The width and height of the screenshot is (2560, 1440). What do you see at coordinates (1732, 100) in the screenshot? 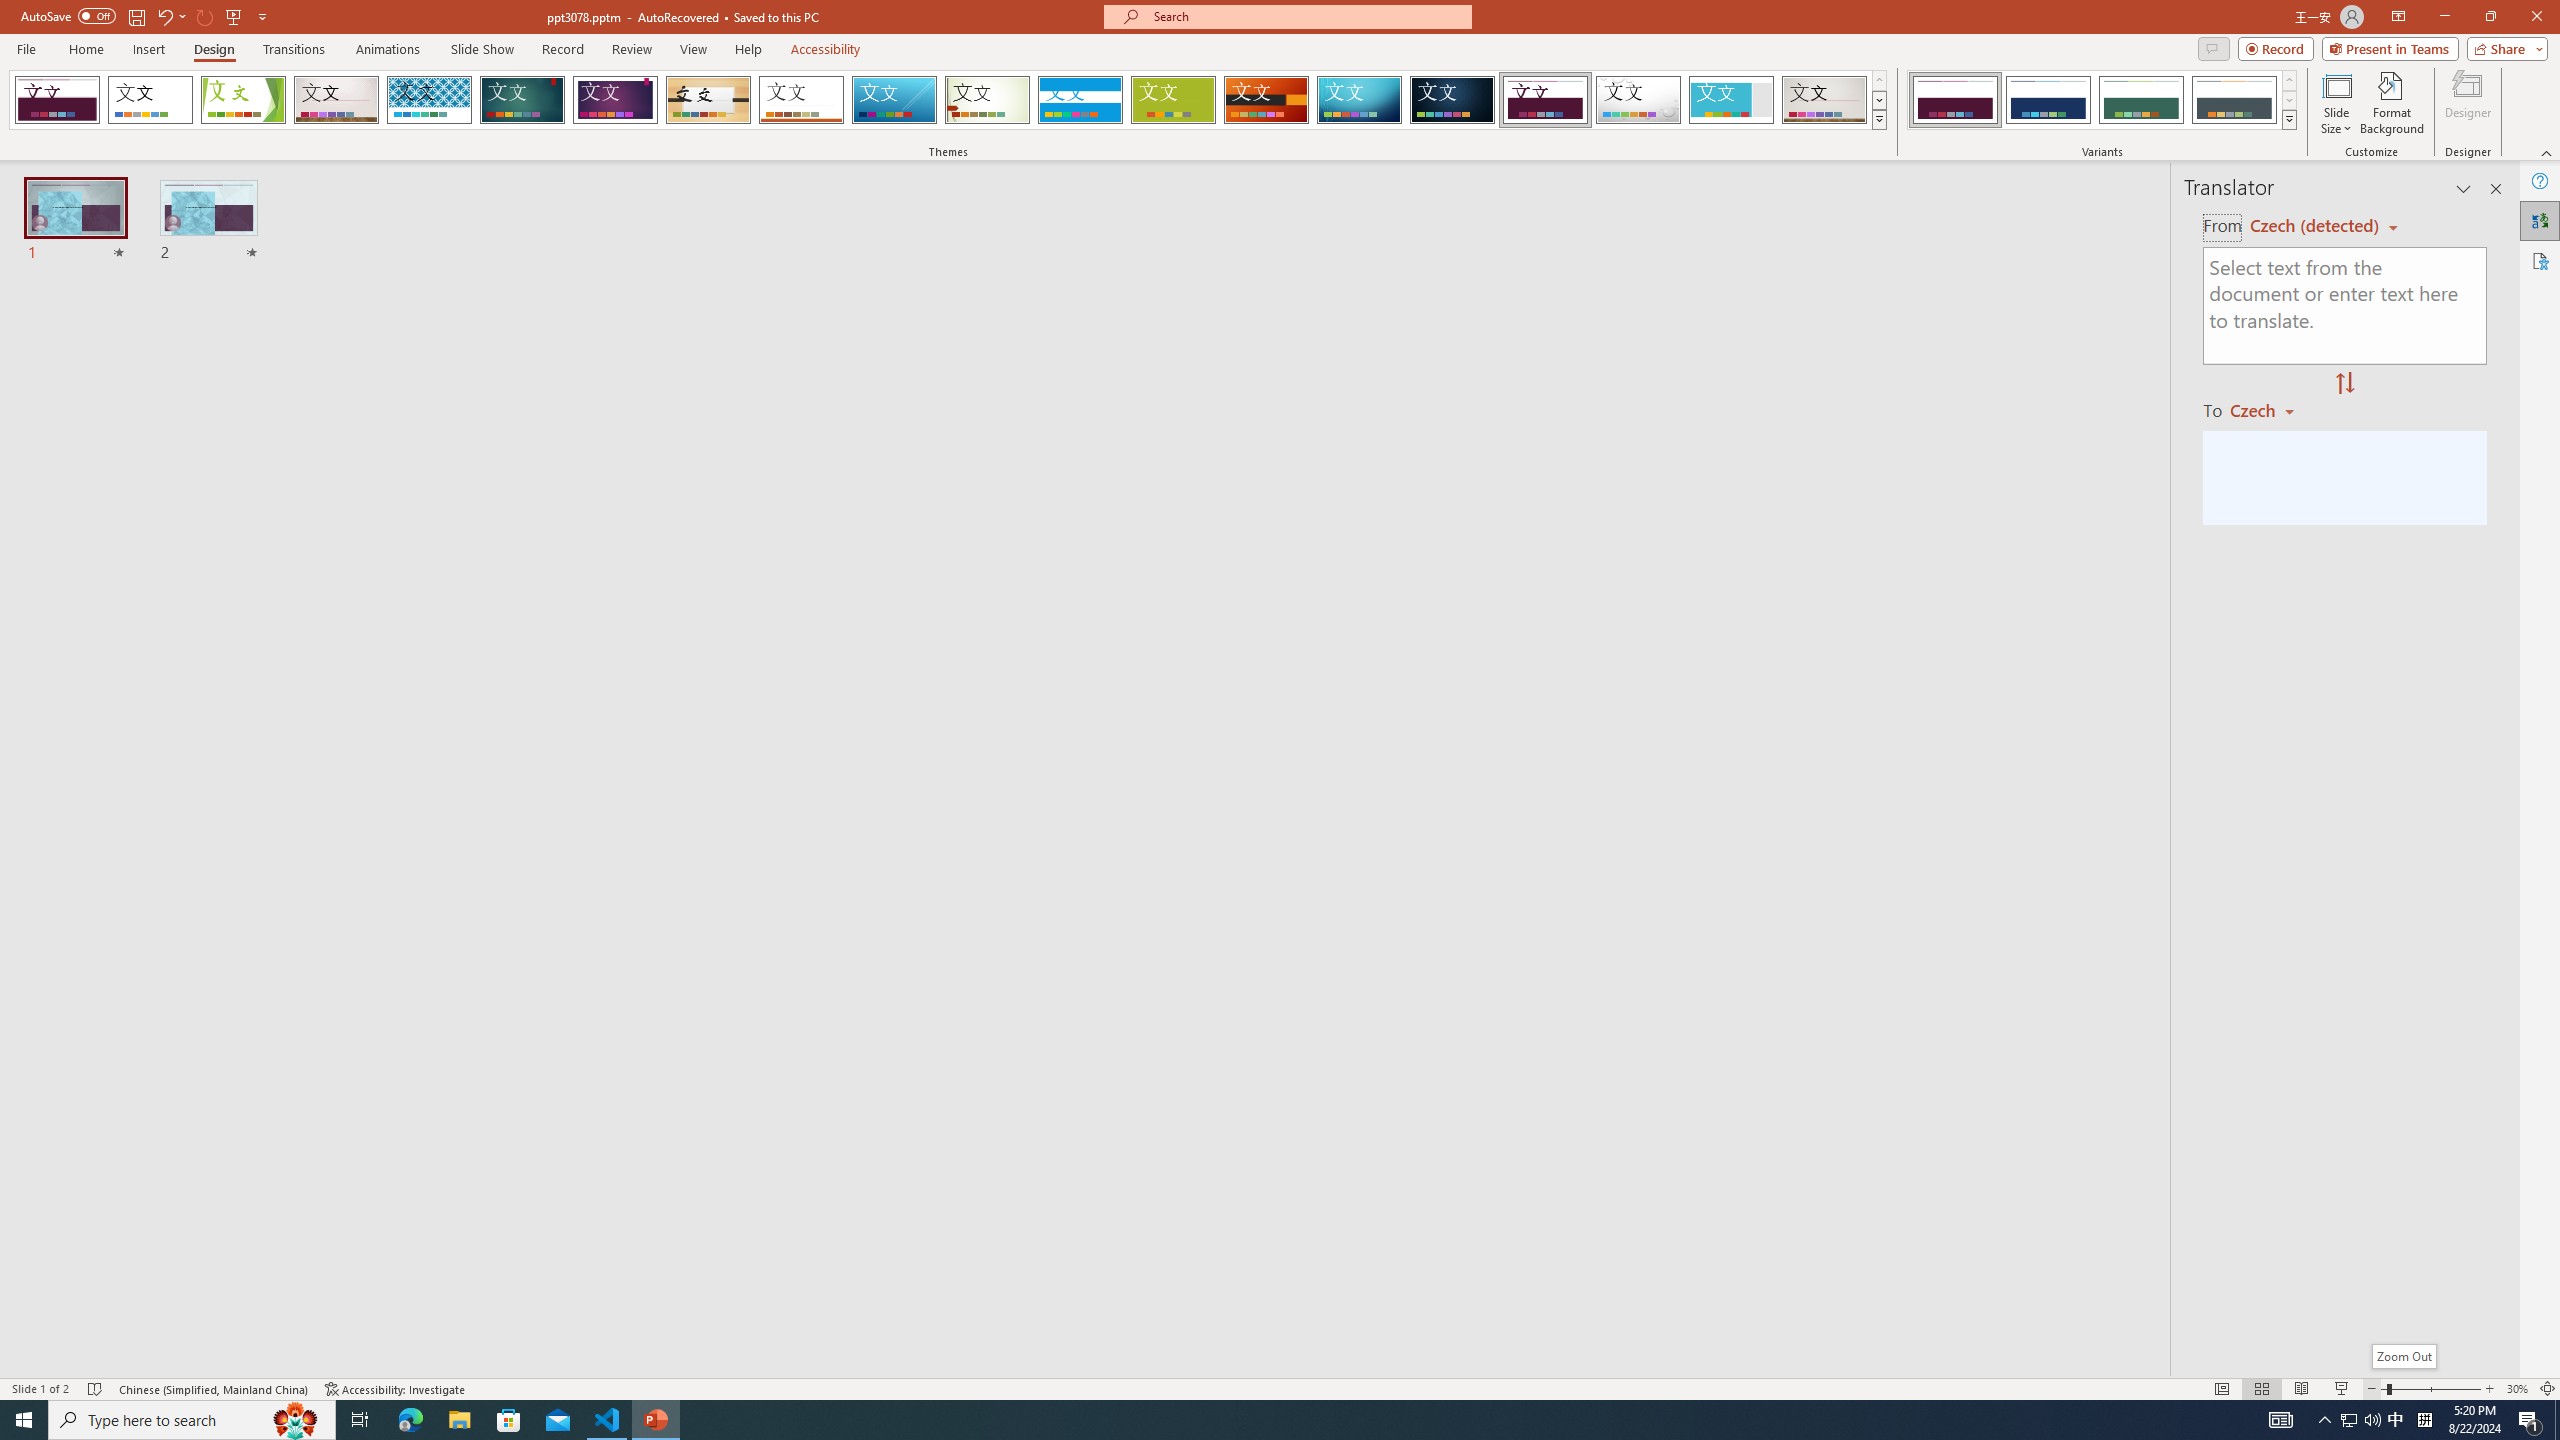
I see `Frame` at bounding box center [1732, 100].